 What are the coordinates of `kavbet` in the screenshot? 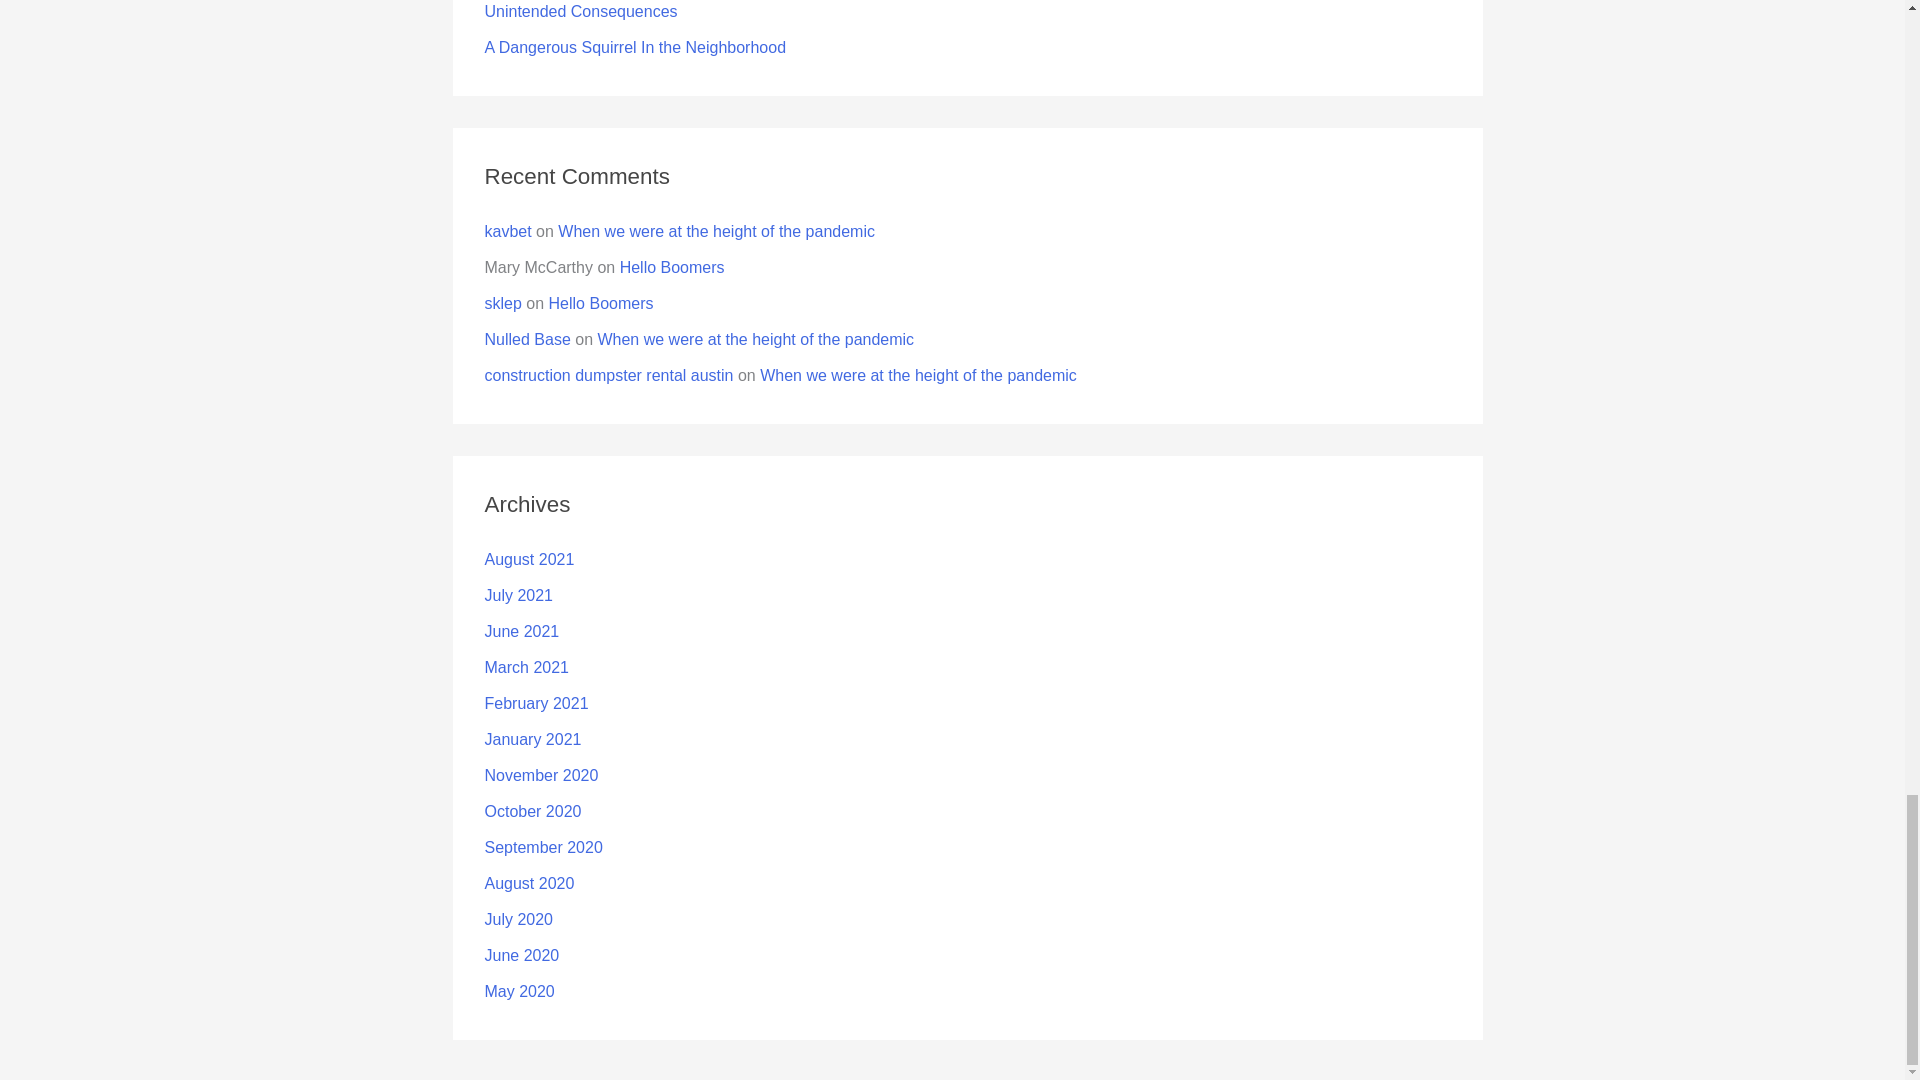 It's located at (507, 230).